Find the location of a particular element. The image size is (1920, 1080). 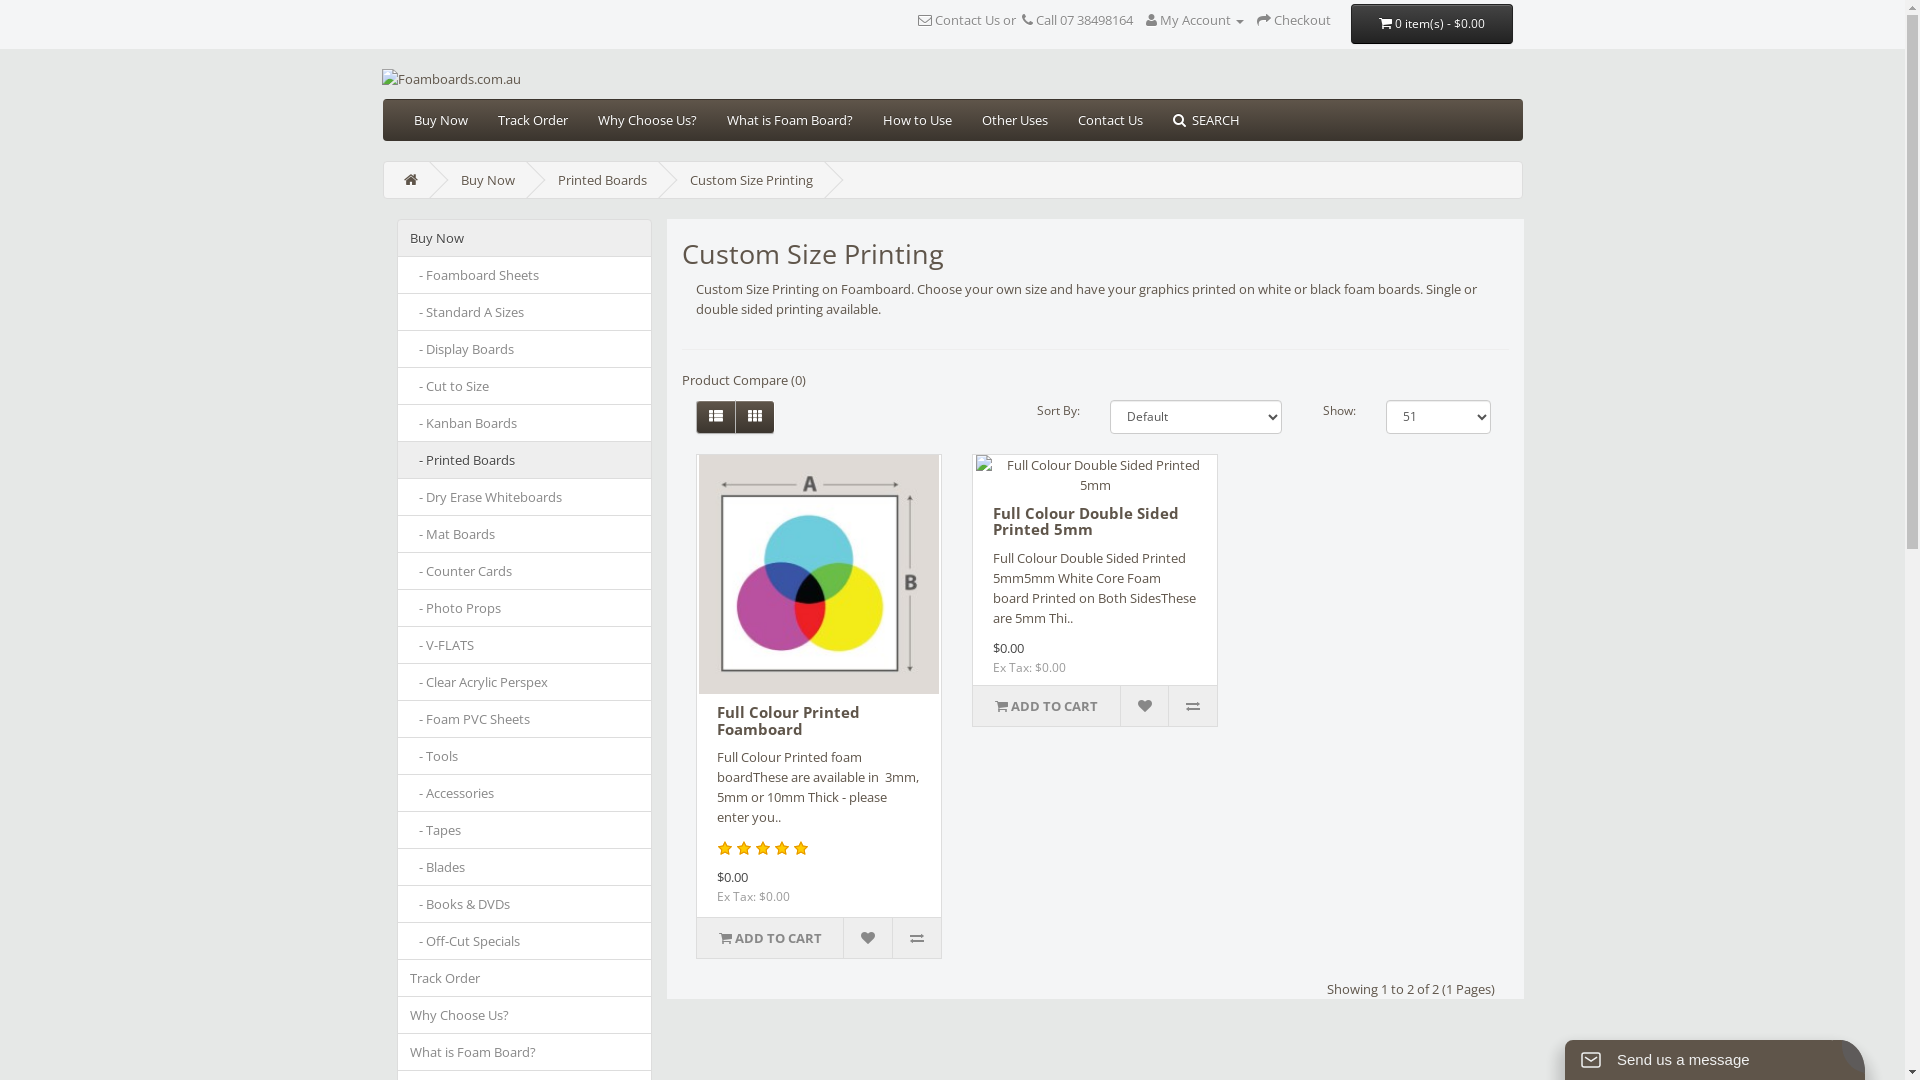

Why Choose Us? is located at coordinates (524, 1015).